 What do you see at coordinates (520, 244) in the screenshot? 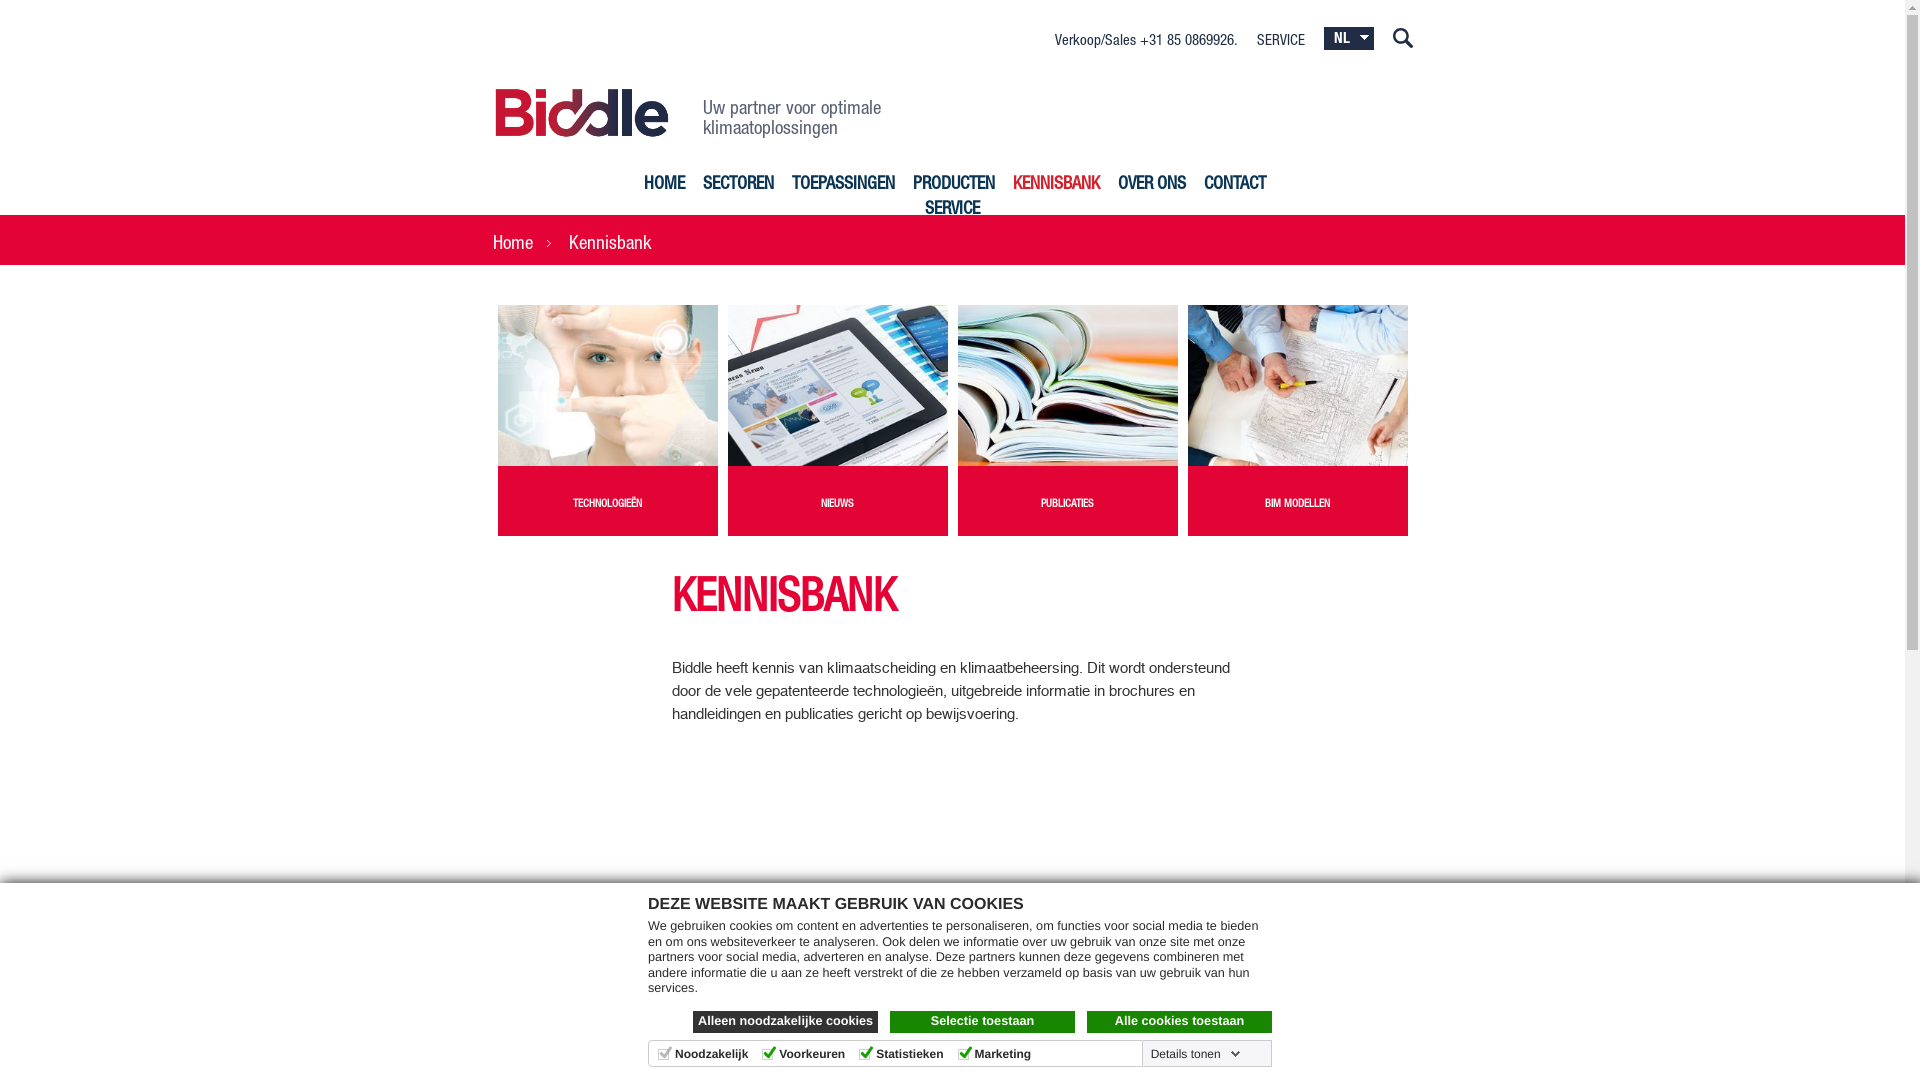
I see `Home` at bounding box center [520, 244].